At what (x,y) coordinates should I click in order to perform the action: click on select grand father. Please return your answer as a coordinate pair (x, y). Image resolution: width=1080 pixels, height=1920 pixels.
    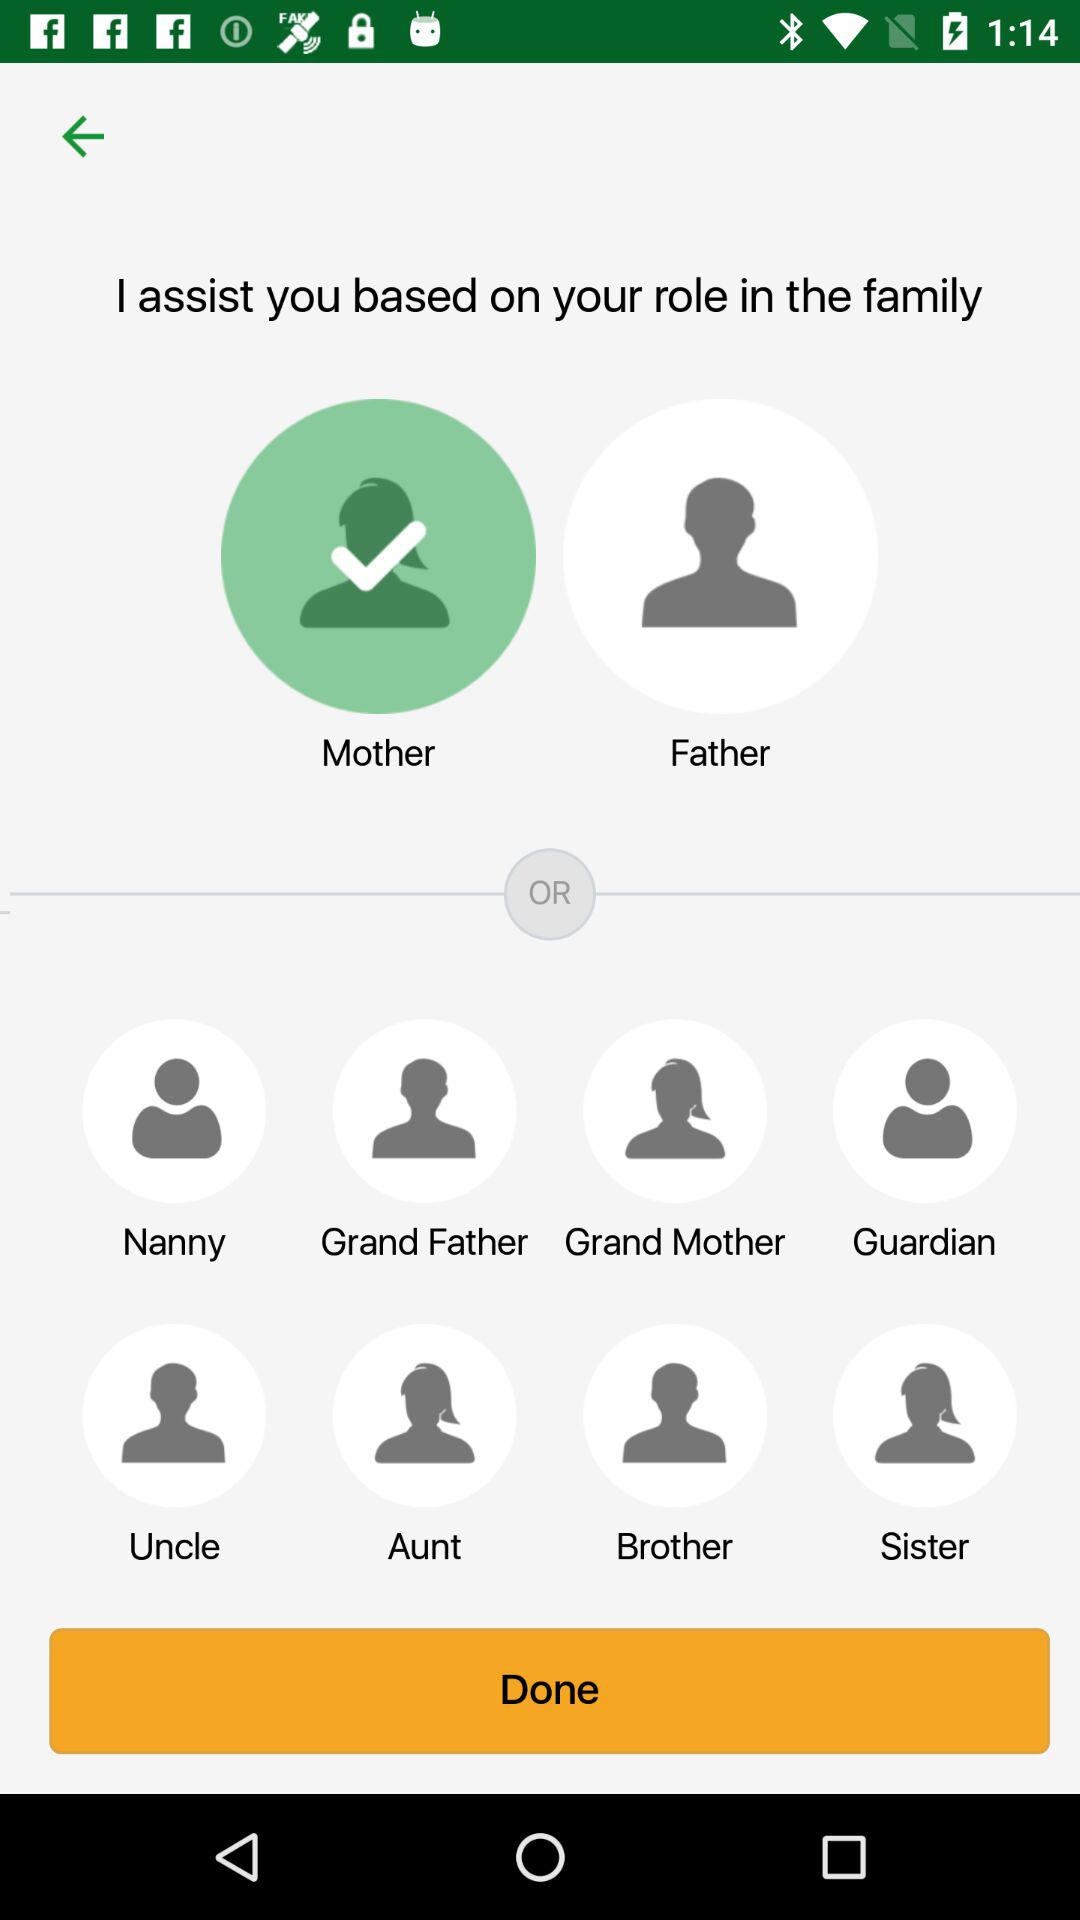
    Looking at the image, I should click on (415, 1111).